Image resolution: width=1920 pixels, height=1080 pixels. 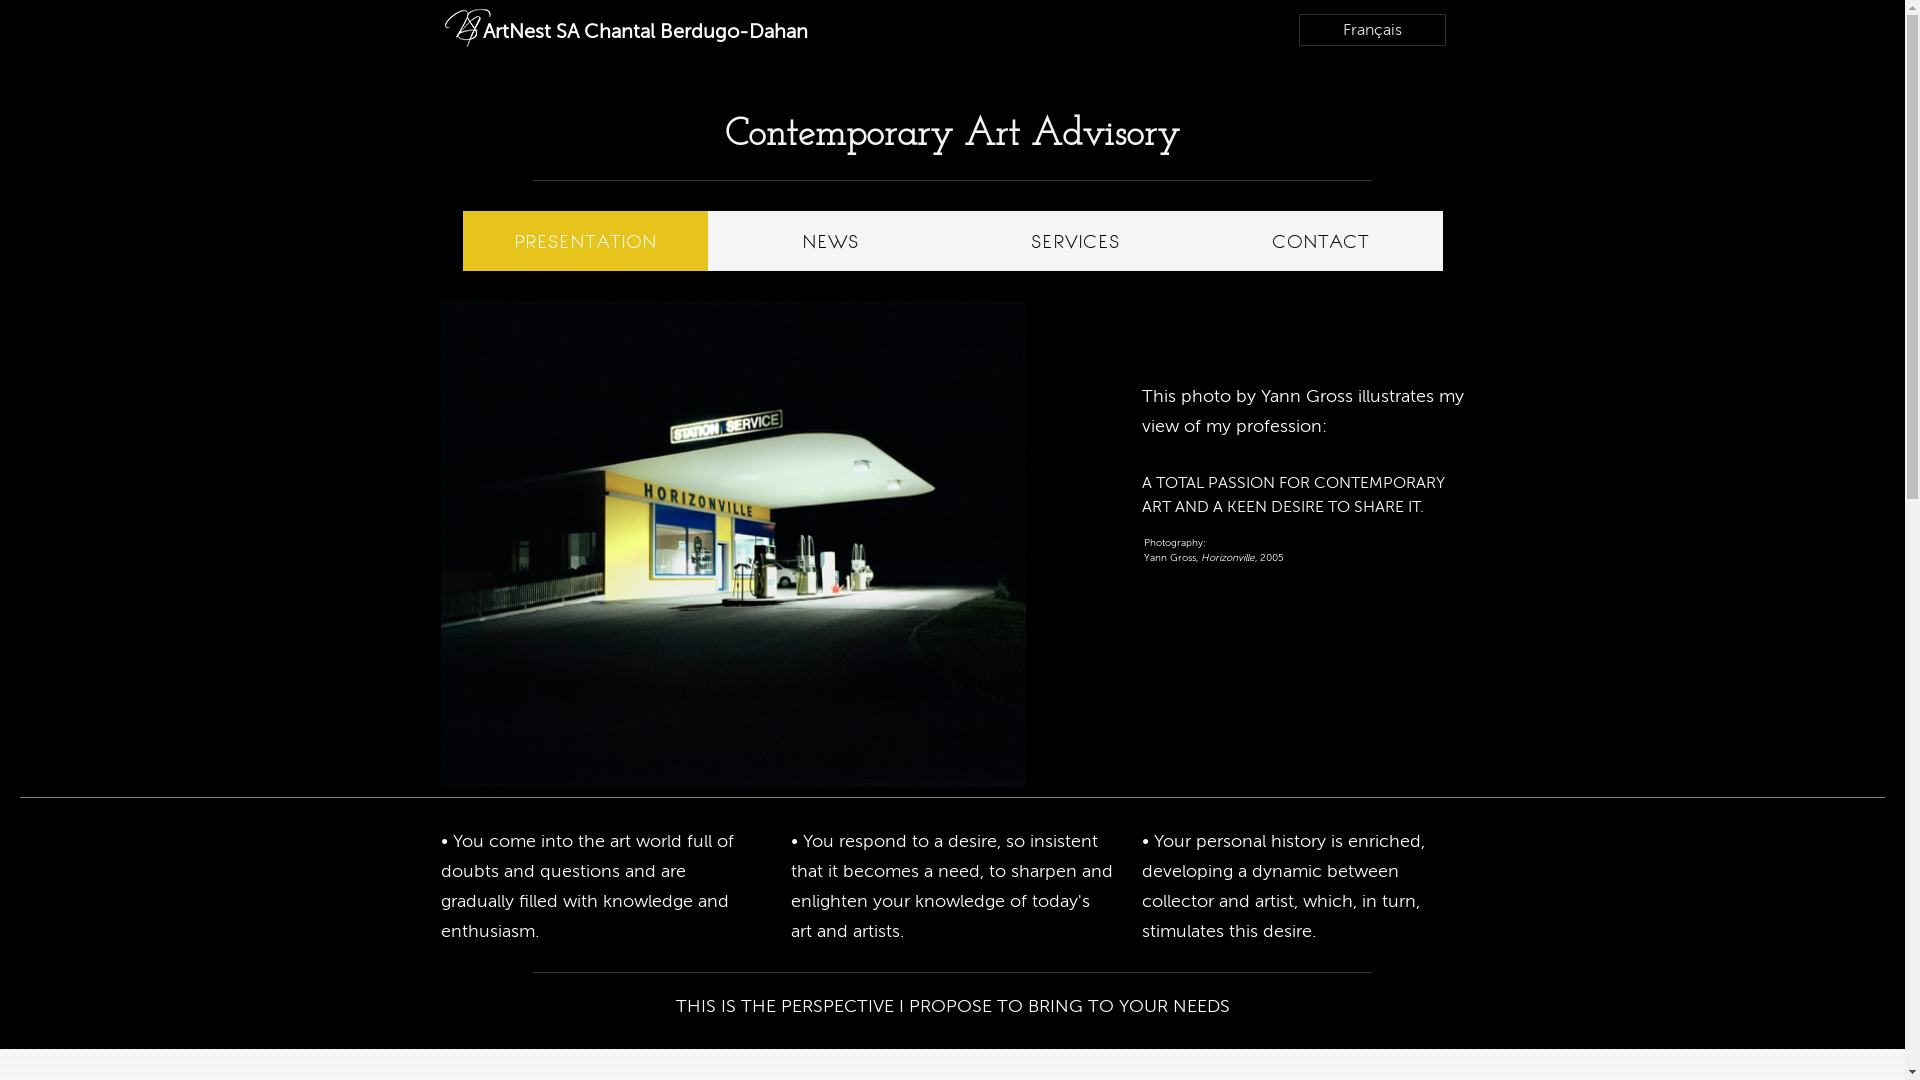 I want to click on ArtNest SA Chantal Berdugo-Dahan, so click(x=631, y=46).